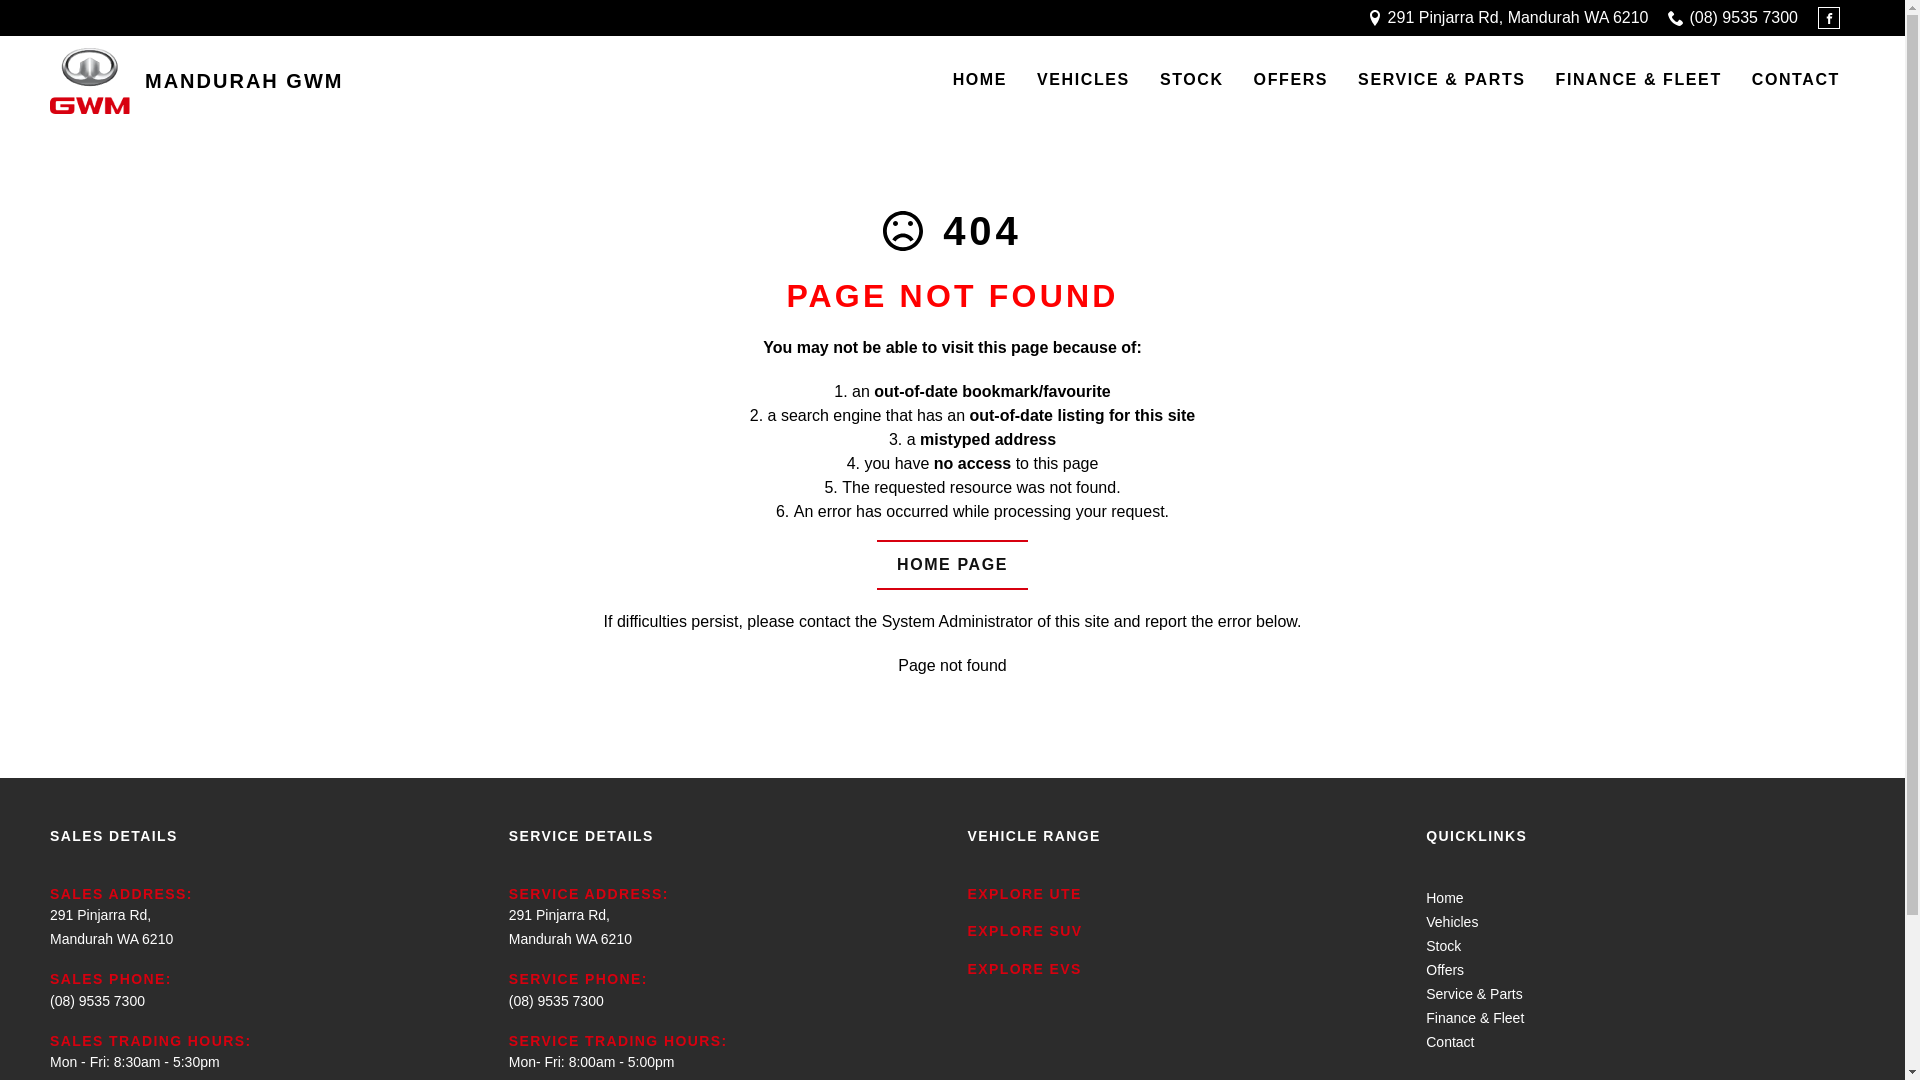 The image size is (1920, 1080). Describe the element at coordinates (98, 1000) in the screenshot. I see `(08) 9535 7300` at that location.